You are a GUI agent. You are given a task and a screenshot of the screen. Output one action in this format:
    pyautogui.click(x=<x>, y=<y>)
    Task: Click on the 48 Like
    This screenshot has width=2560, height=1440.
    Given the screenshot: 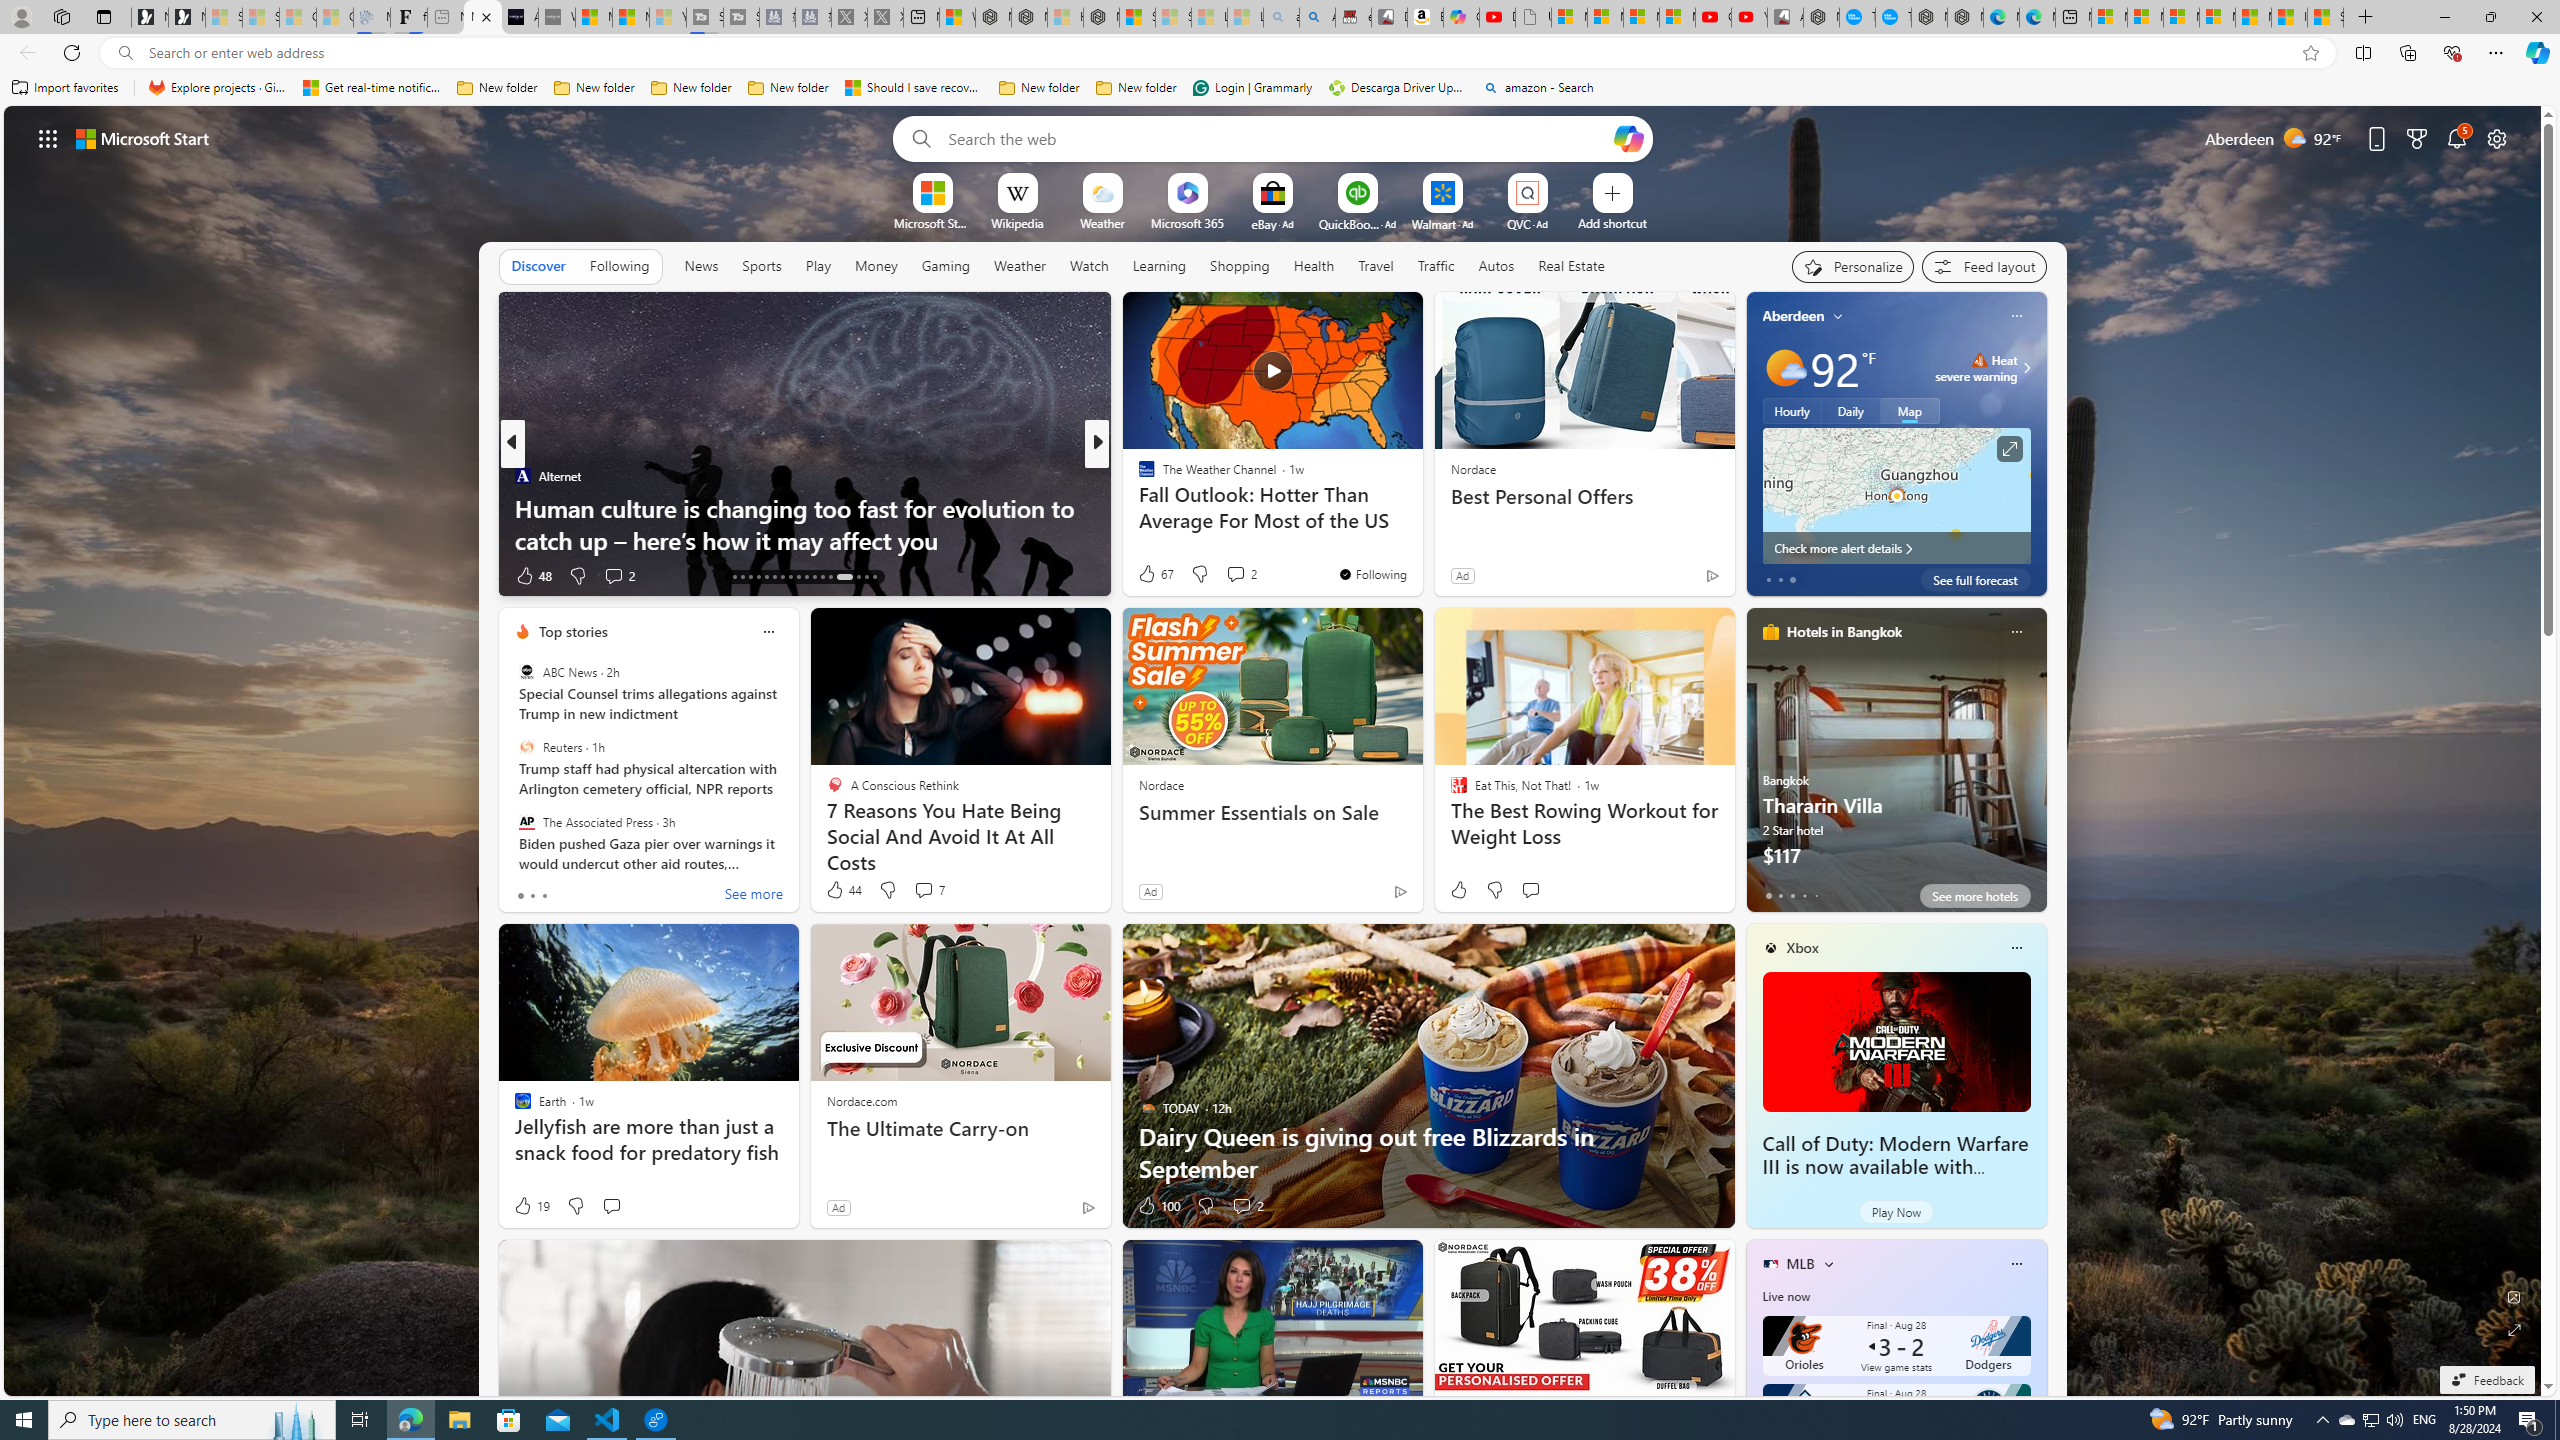 What is the action you would take?
    pyautogui.click(x=533, y=576)
    